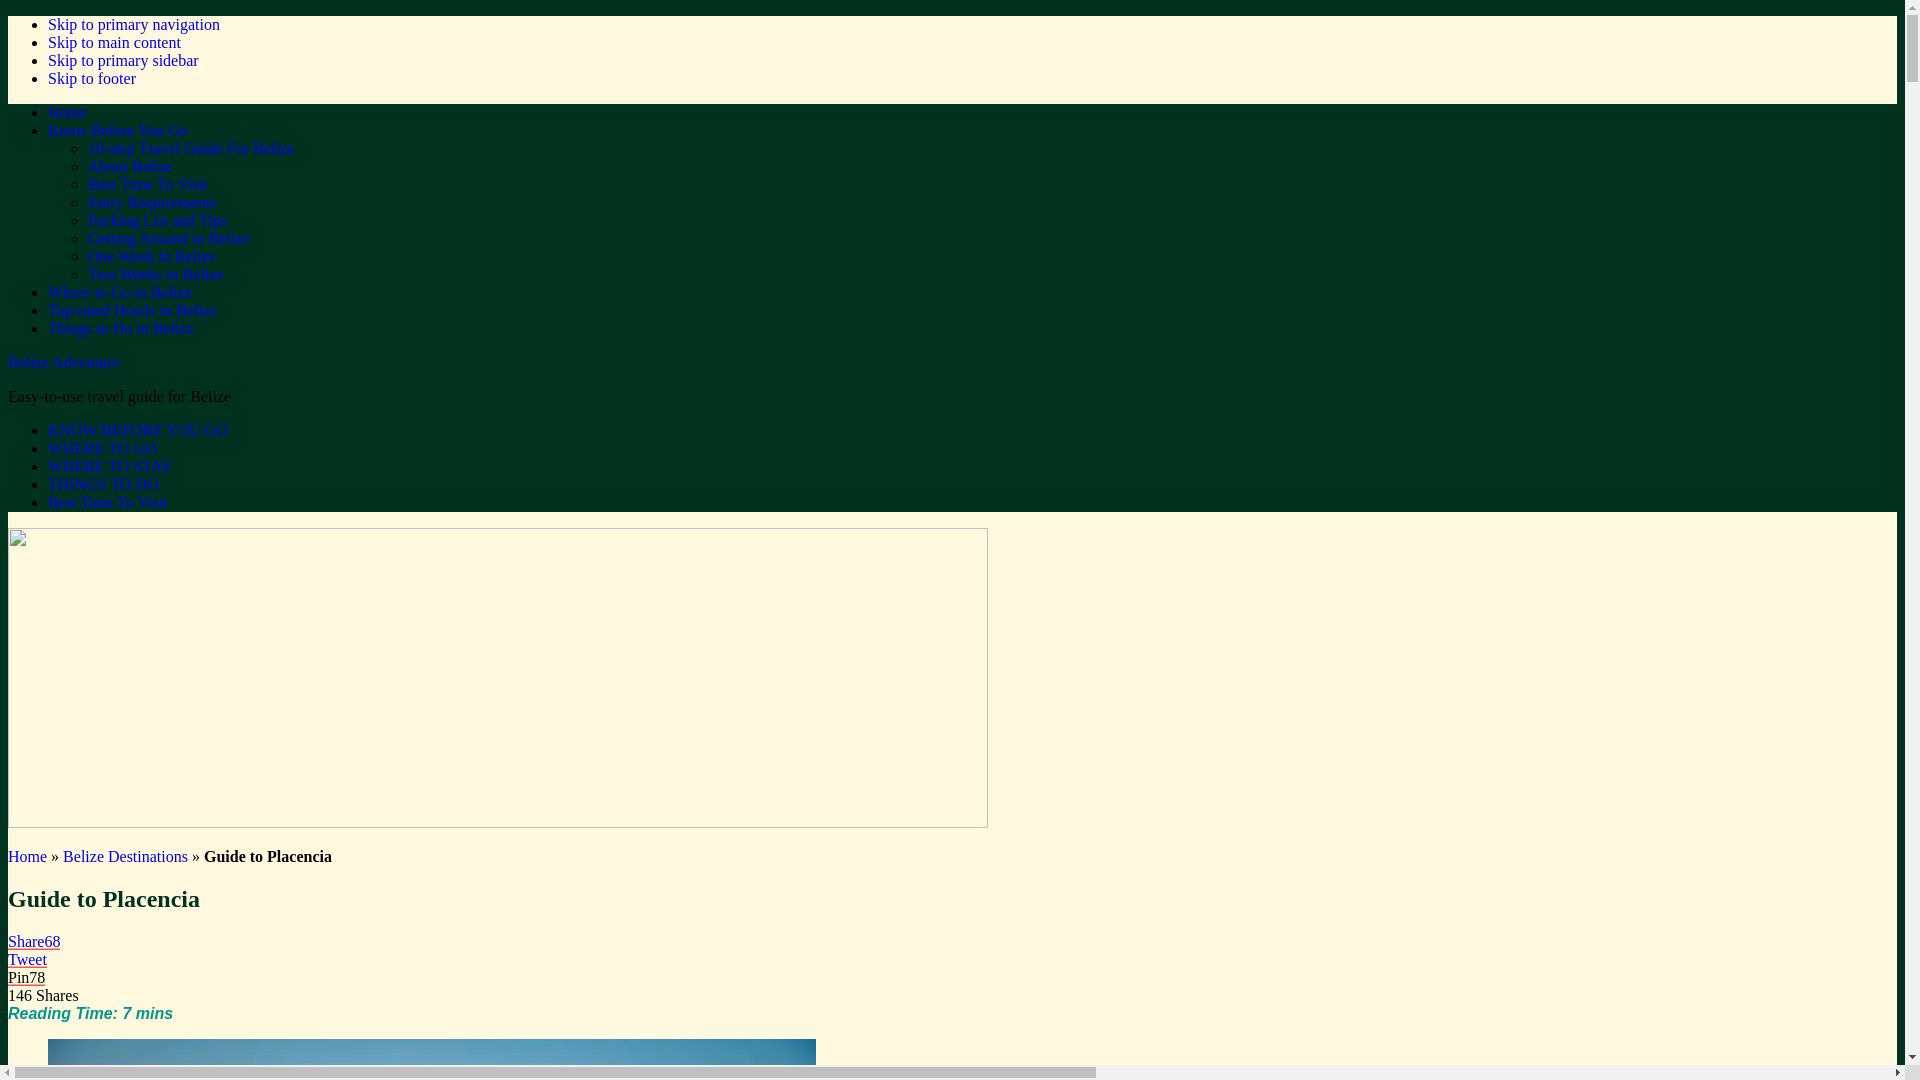 The width and height of the screenshot is (1920, 1080). Describe the element at coordinates (92, 78) in the screenshot. I see `Skip to footer` at that location.